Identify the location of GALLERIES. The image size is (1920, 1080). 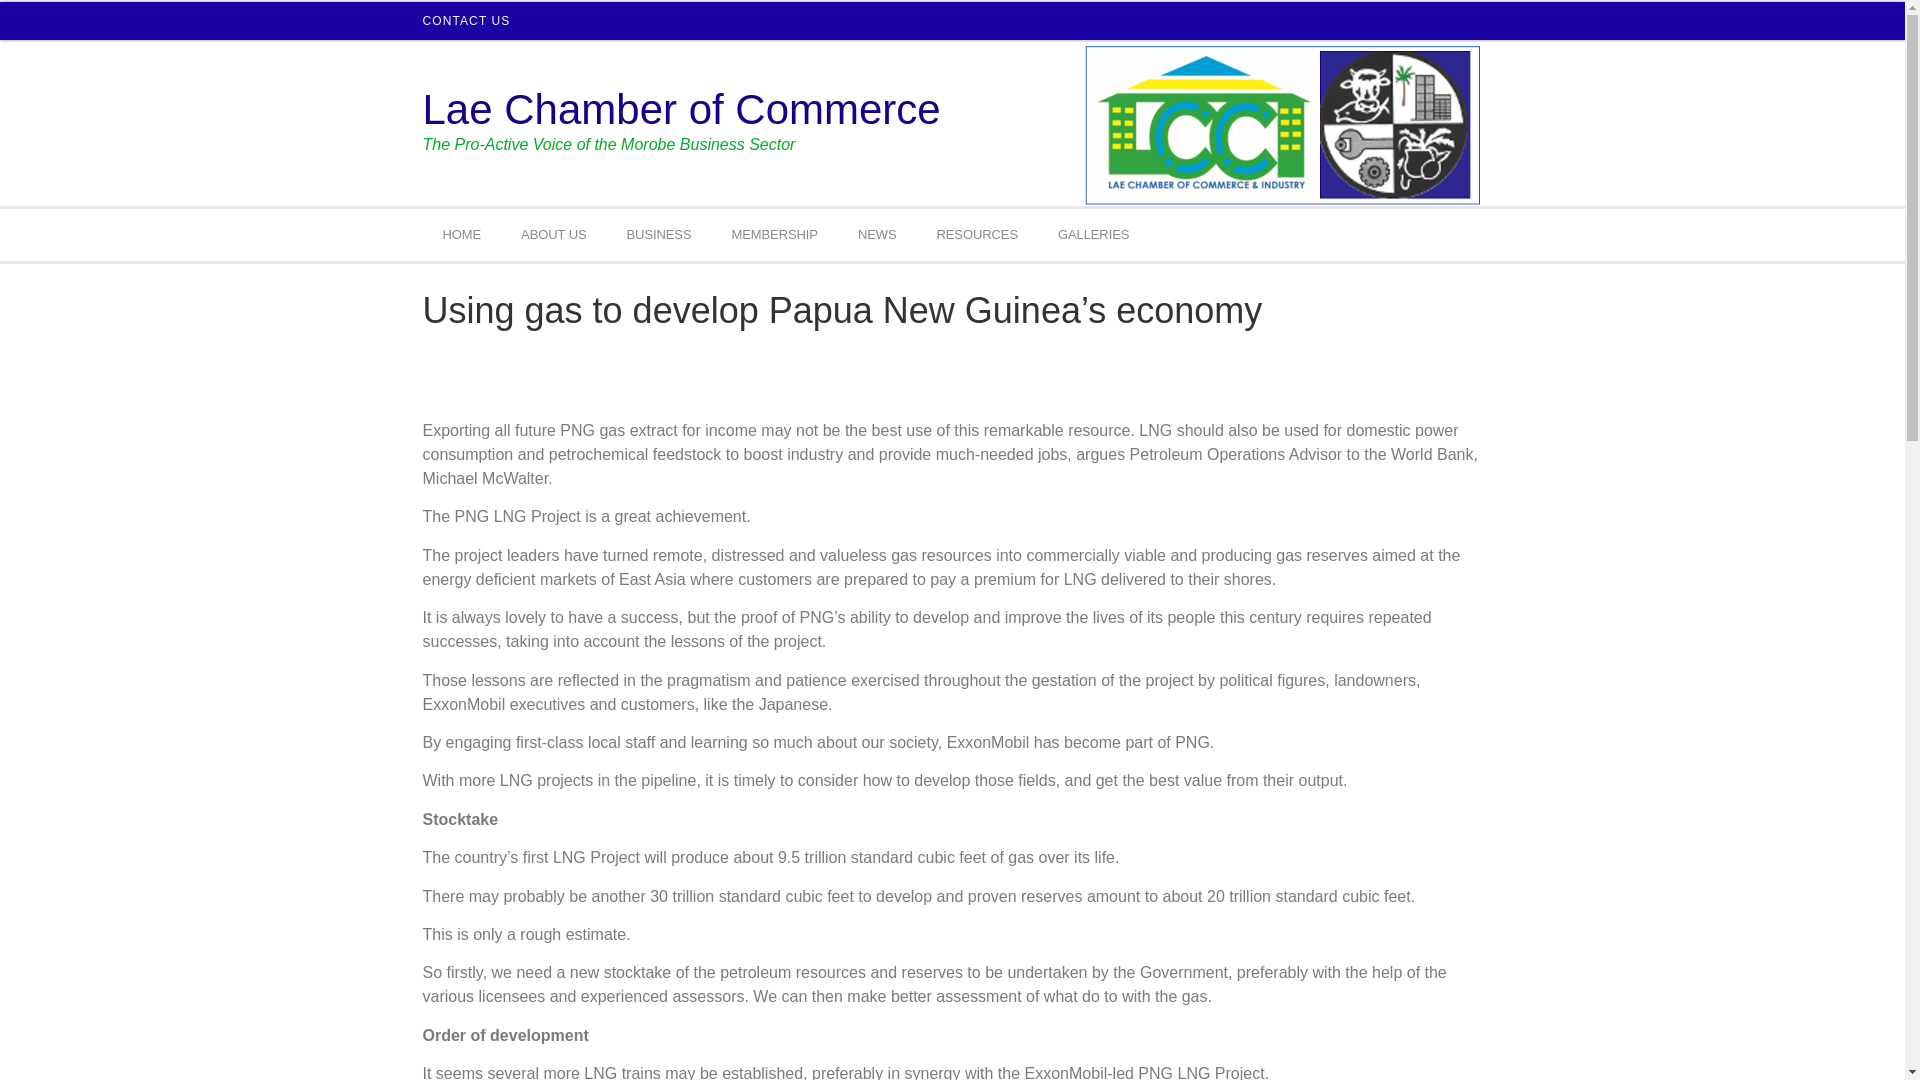
(1093, 235).